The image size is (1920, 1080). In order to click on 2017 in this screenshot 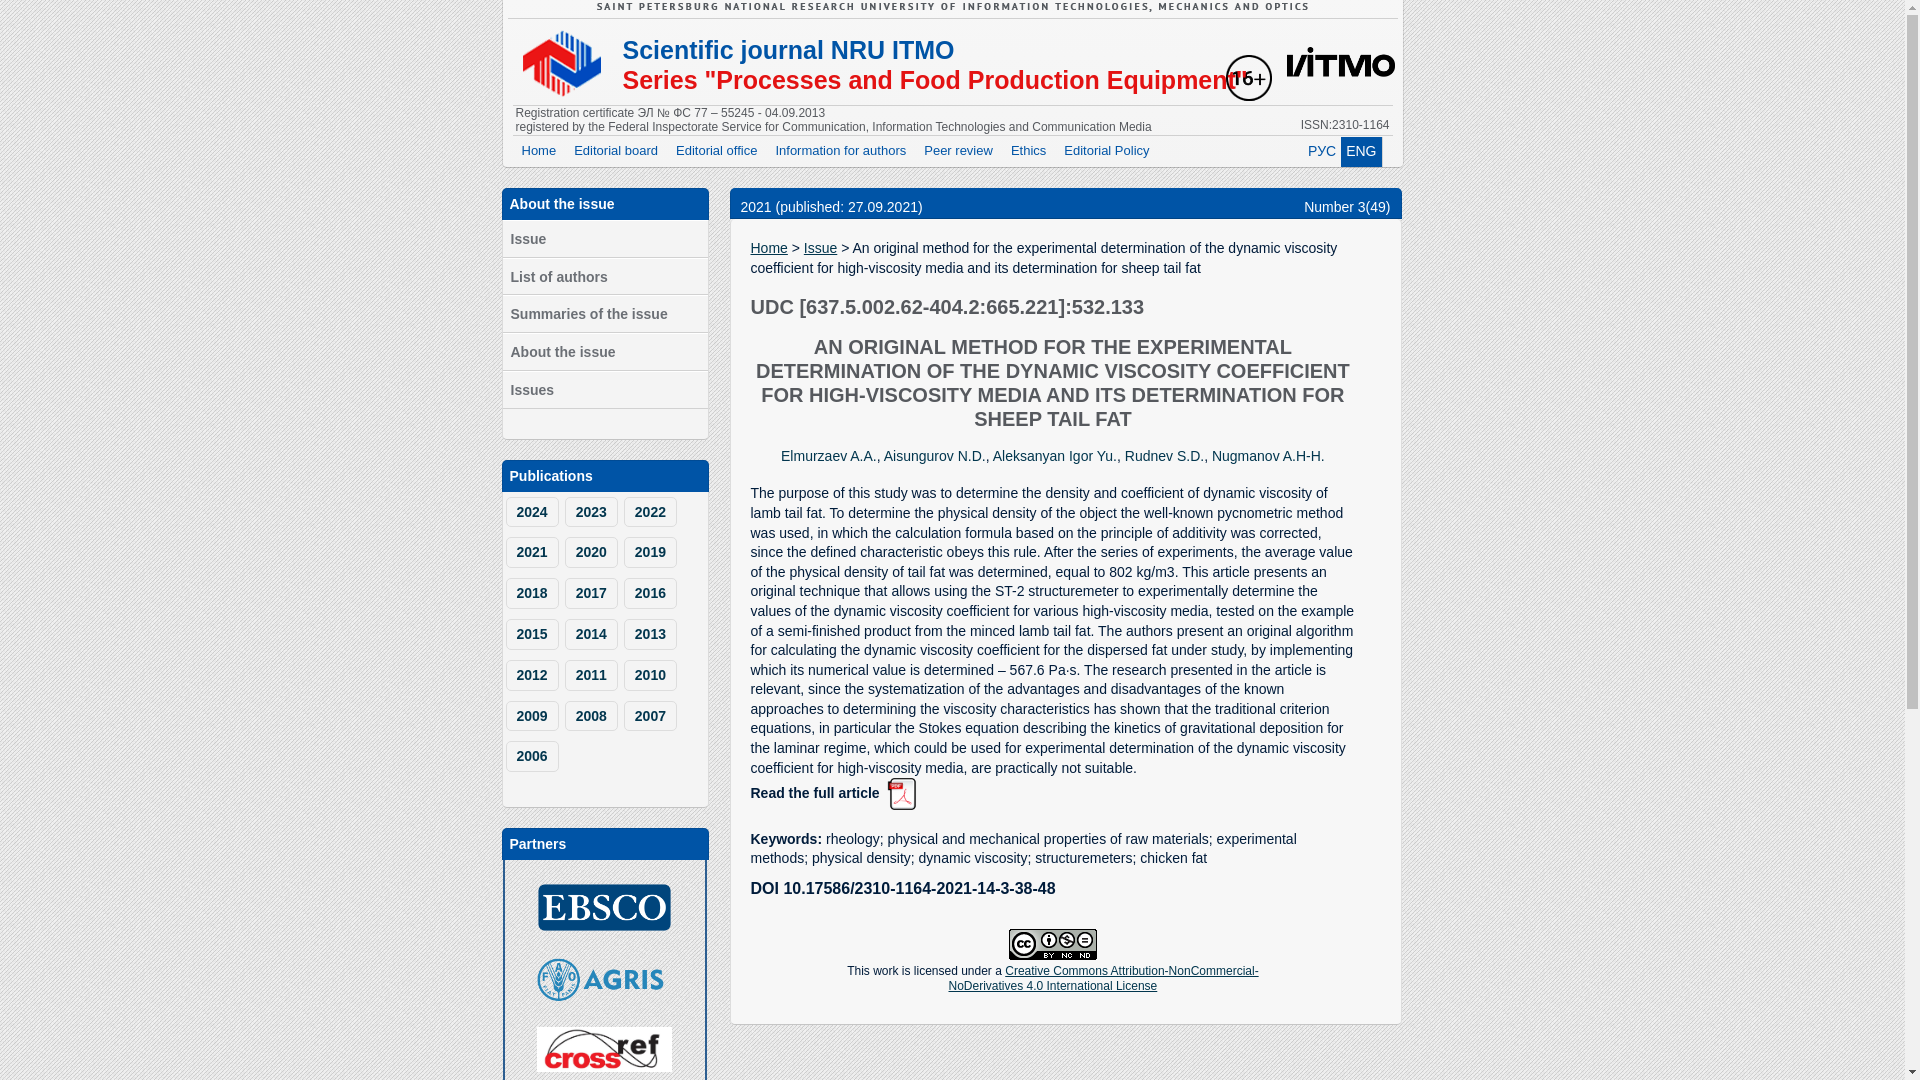, I will do `click(591, 593)`.